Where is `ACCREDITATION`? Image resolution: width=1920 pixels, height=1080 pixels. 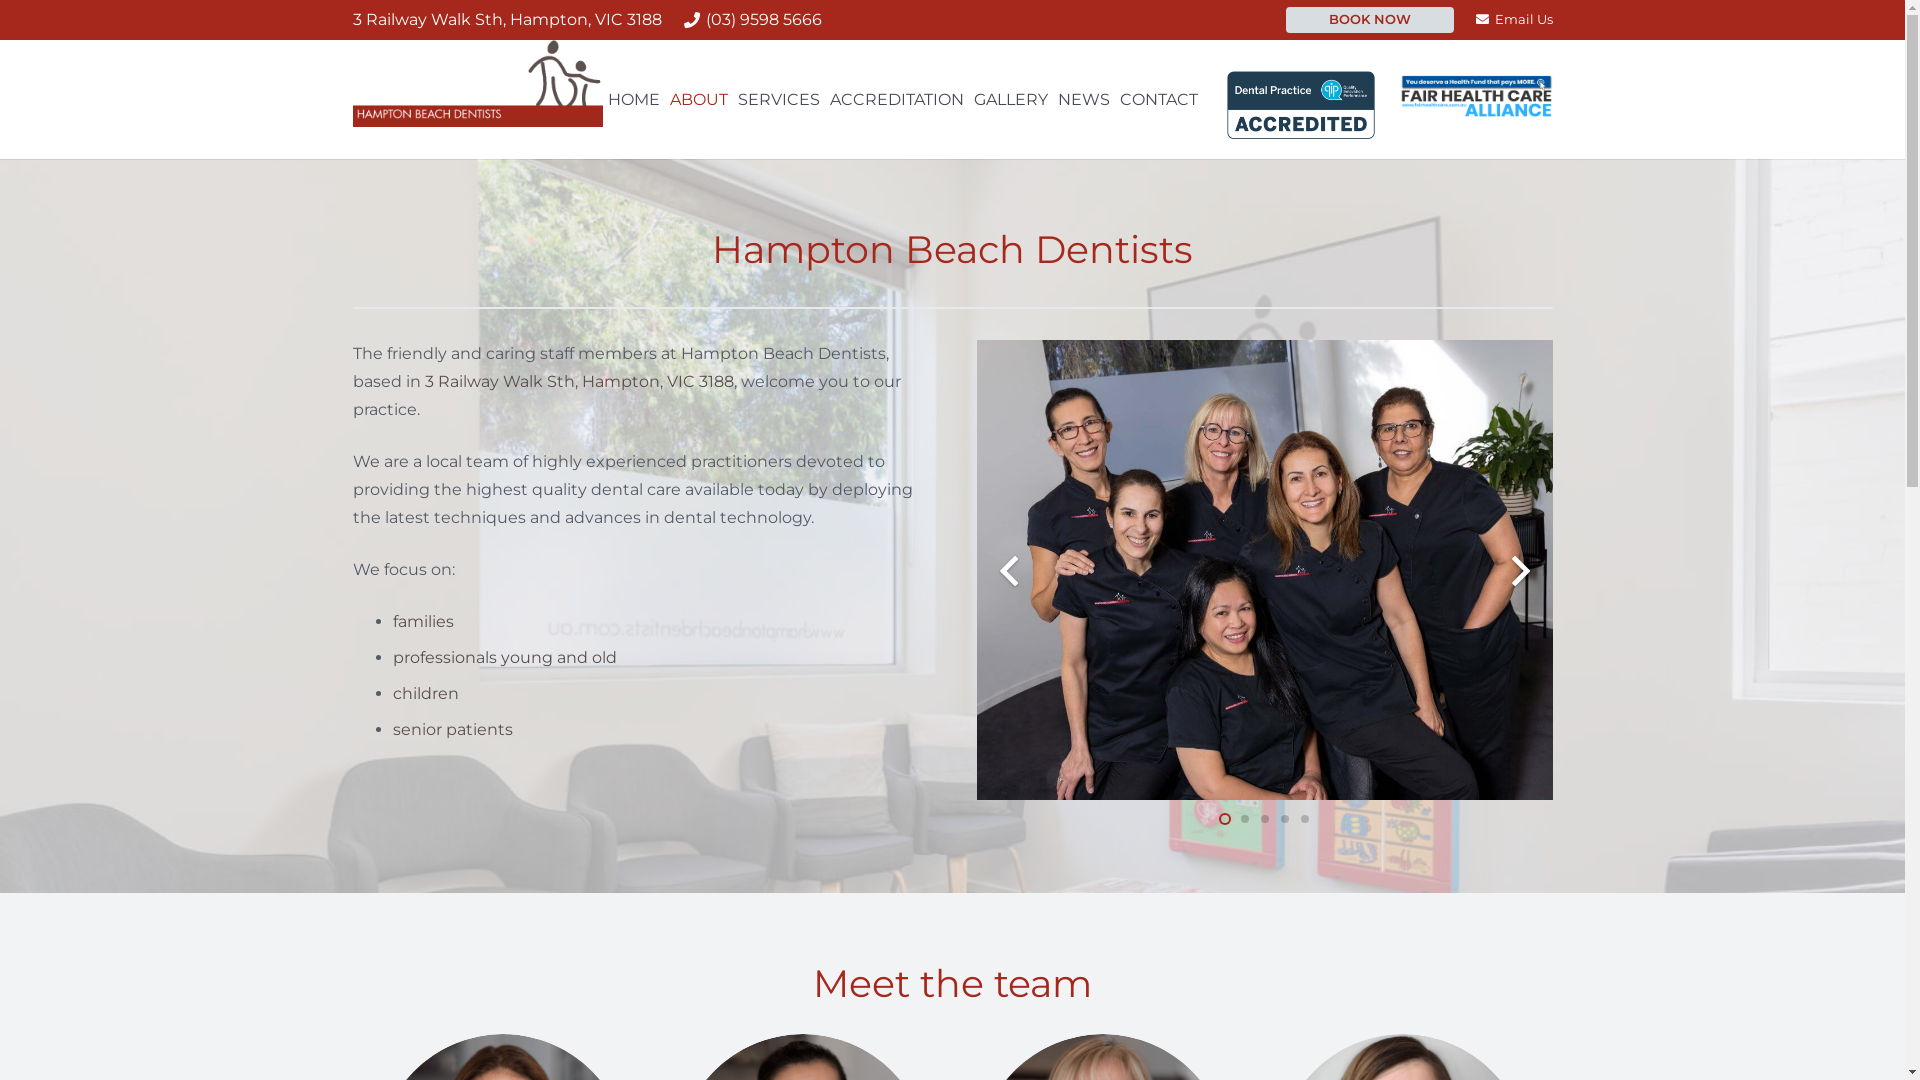
ACCREDITATION is located at coordinates (896, 100).